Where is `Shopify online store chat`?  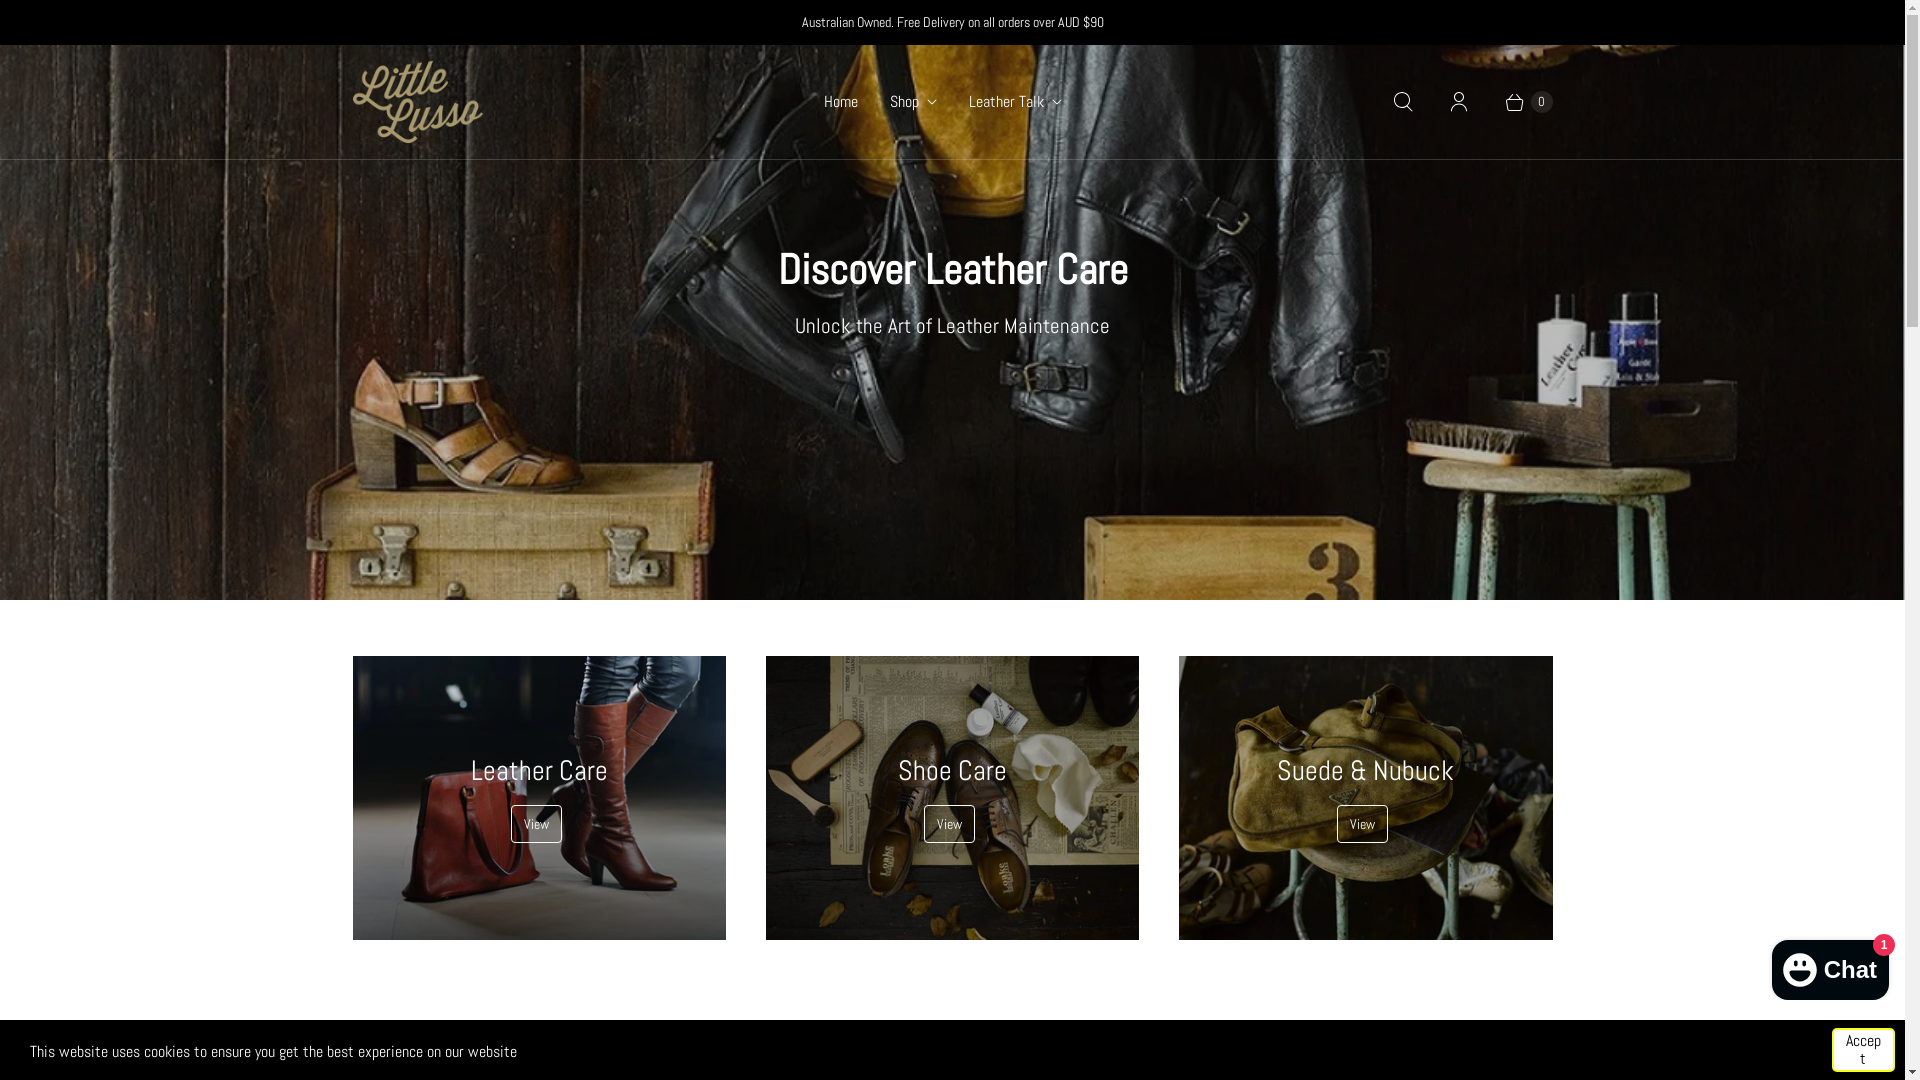 Shopify online store chat is located at coordinates (1830, 966).